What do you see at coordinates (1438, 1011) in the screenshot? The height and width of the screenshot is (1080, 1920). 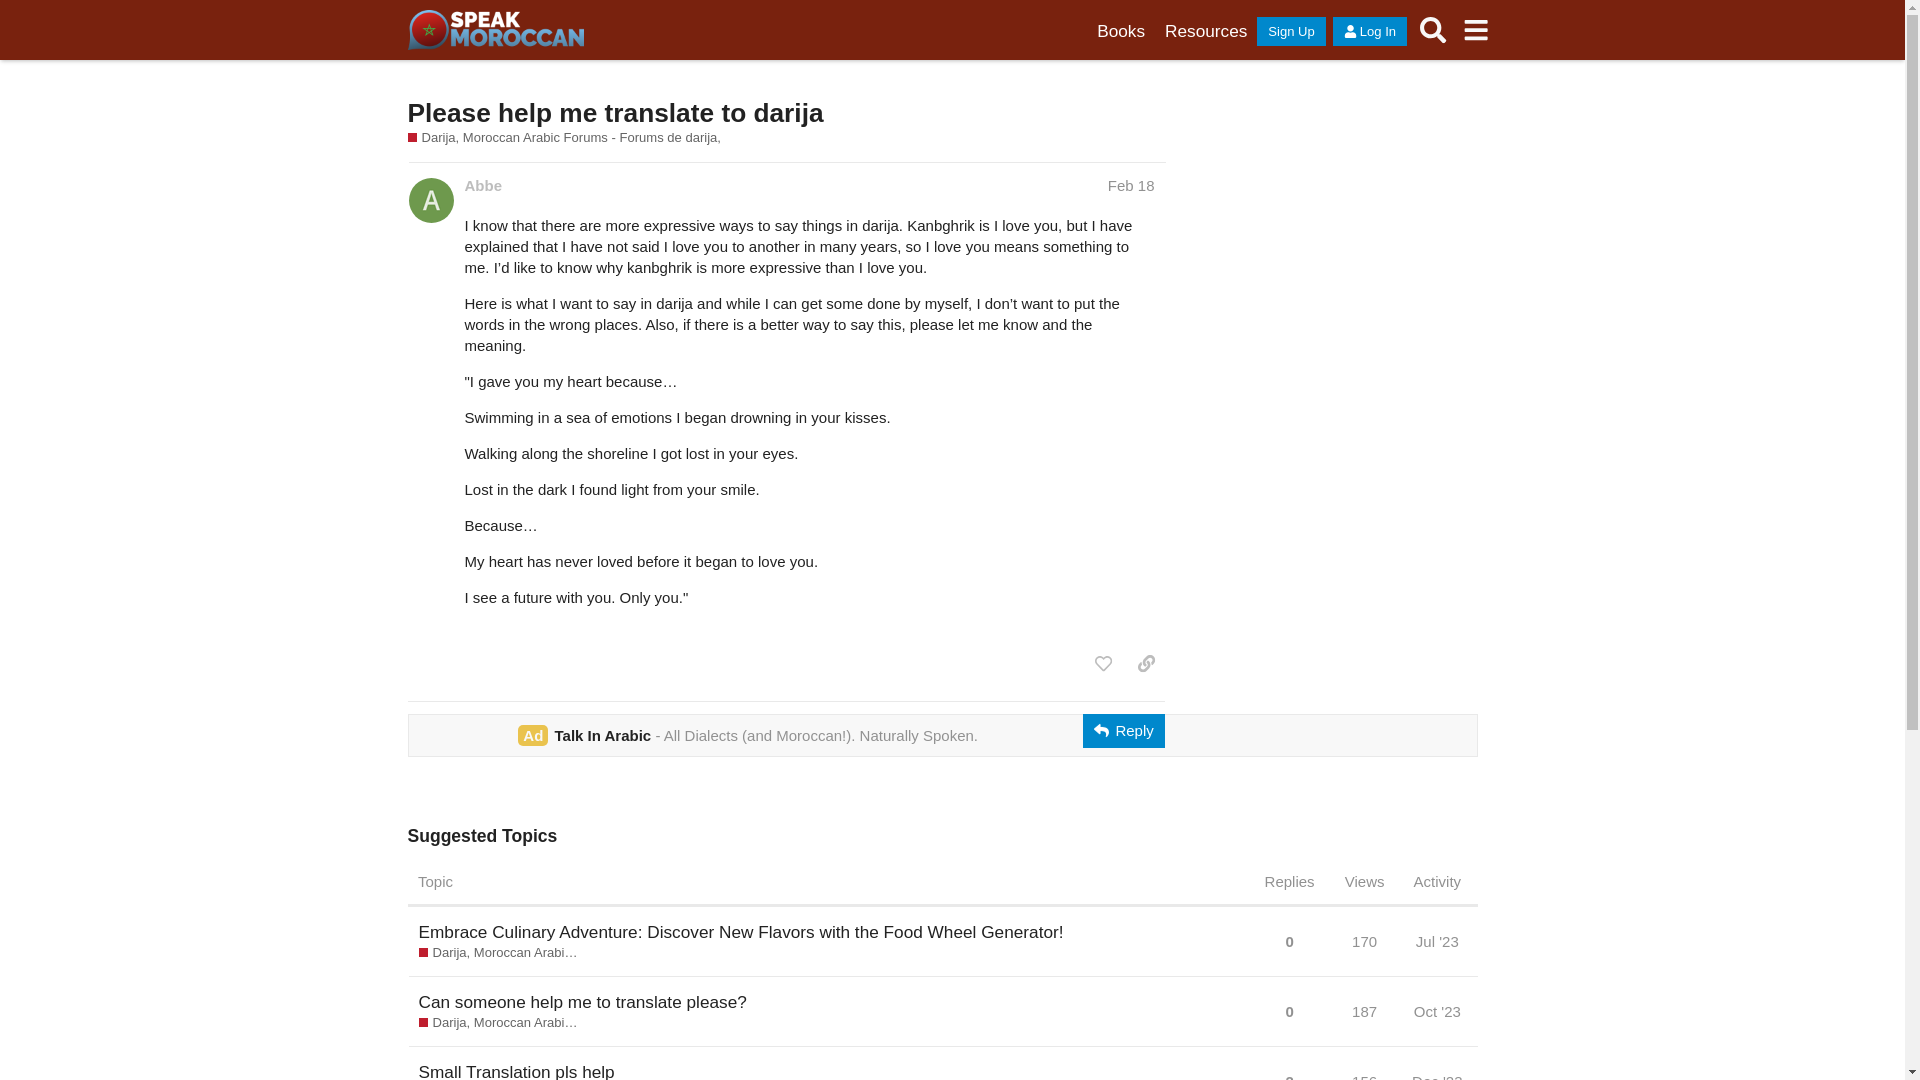 I see `Oct '23` at bounding box center [1438, 1011].